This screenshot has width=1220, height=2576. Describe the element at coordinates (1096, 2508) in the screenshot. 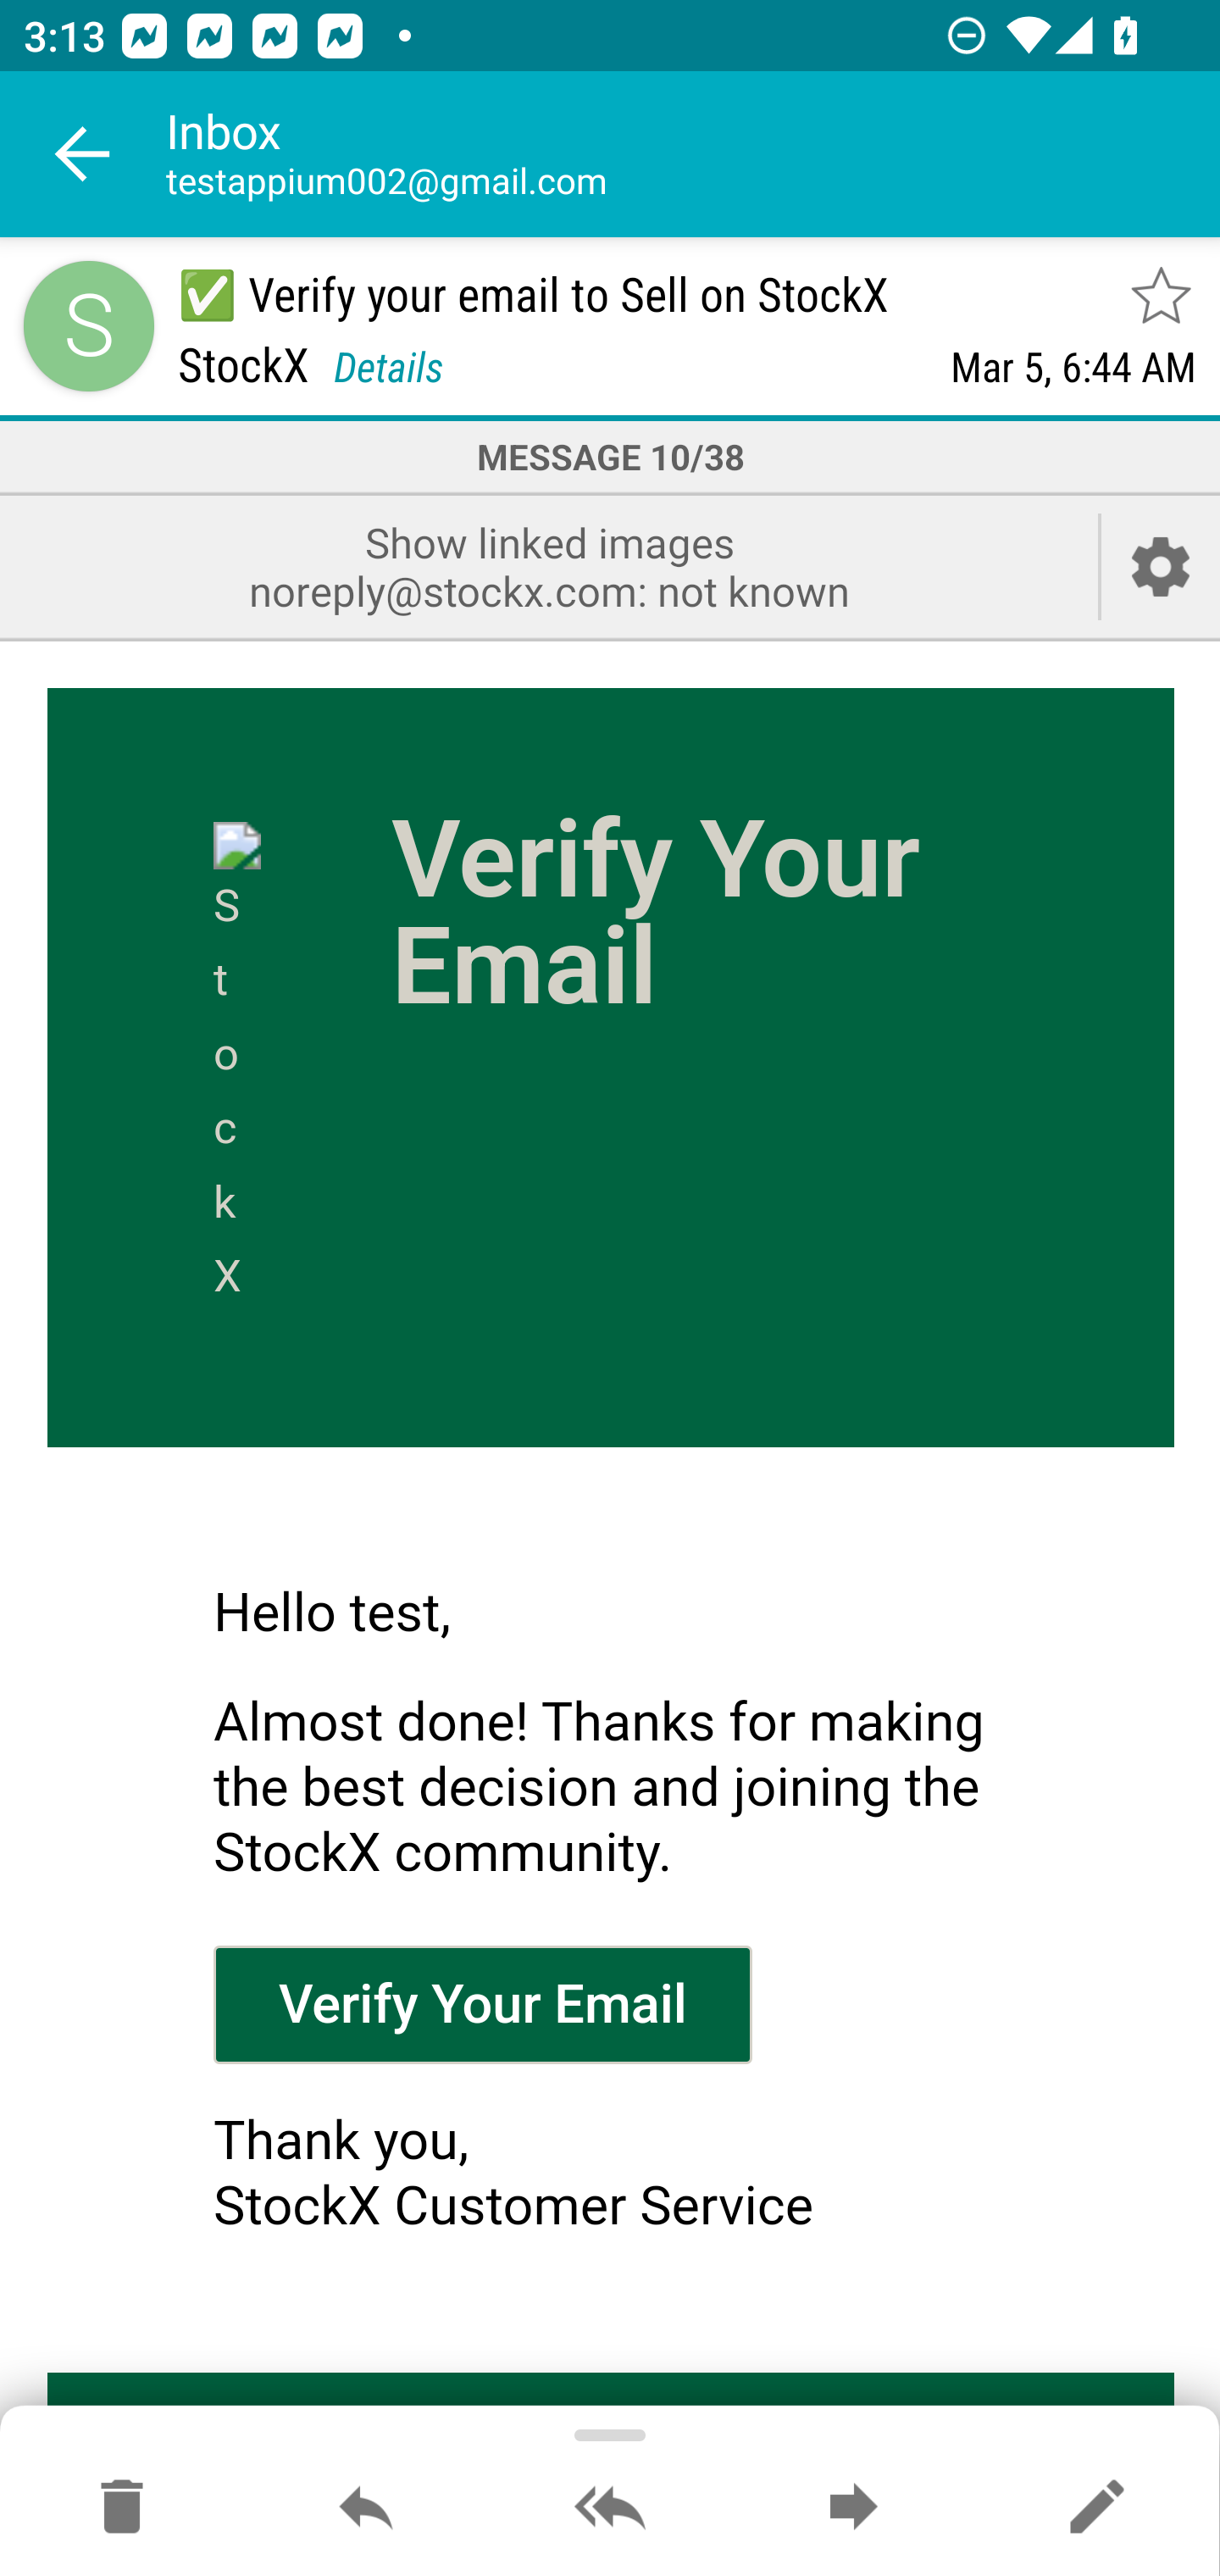

I see `Reply as new` at that location.